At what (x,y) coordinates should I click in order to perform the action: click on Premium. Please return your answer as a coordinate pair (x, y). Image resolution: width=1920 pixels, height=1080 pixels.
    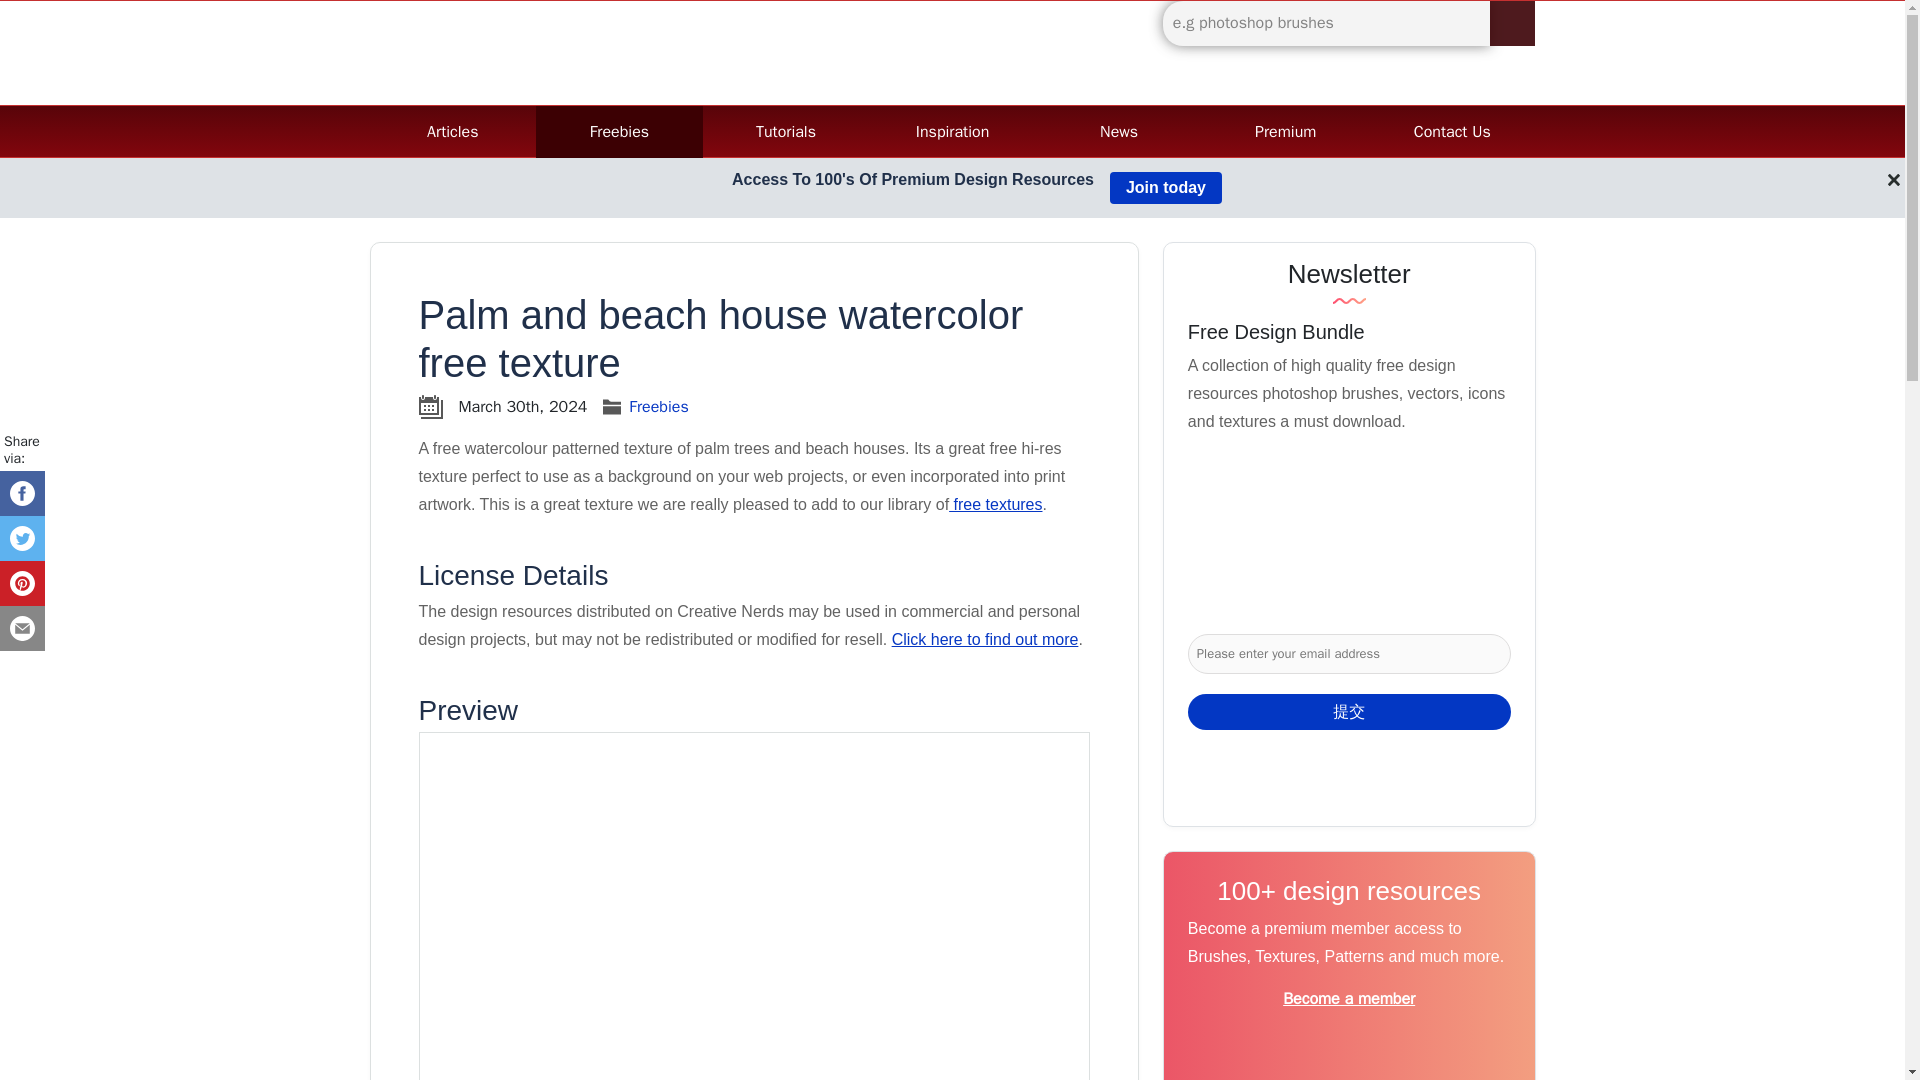
    Looking at the image, I should click on (1285, 132).